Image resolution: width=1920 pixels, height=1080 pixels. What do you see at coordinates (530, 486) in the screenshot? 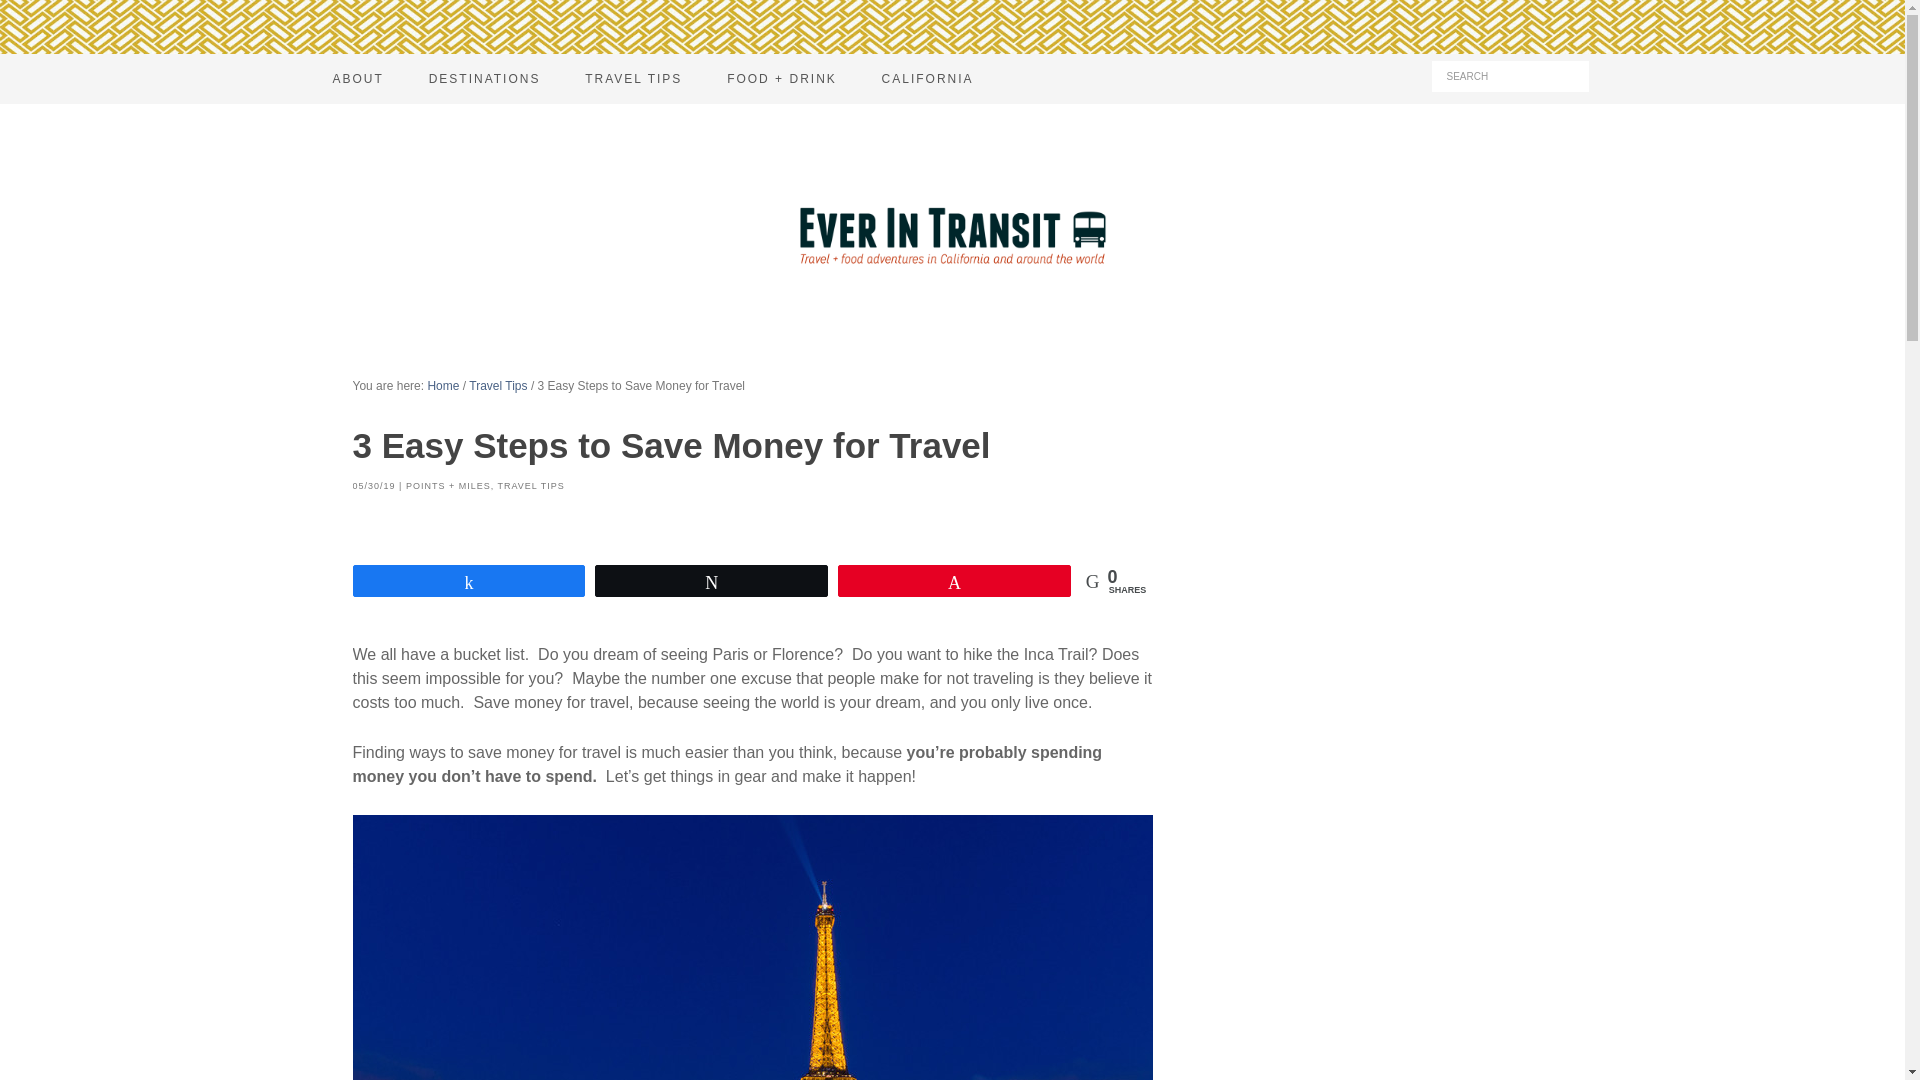
I see `TRAVEL TIPS` at bounding box center [530, 486].